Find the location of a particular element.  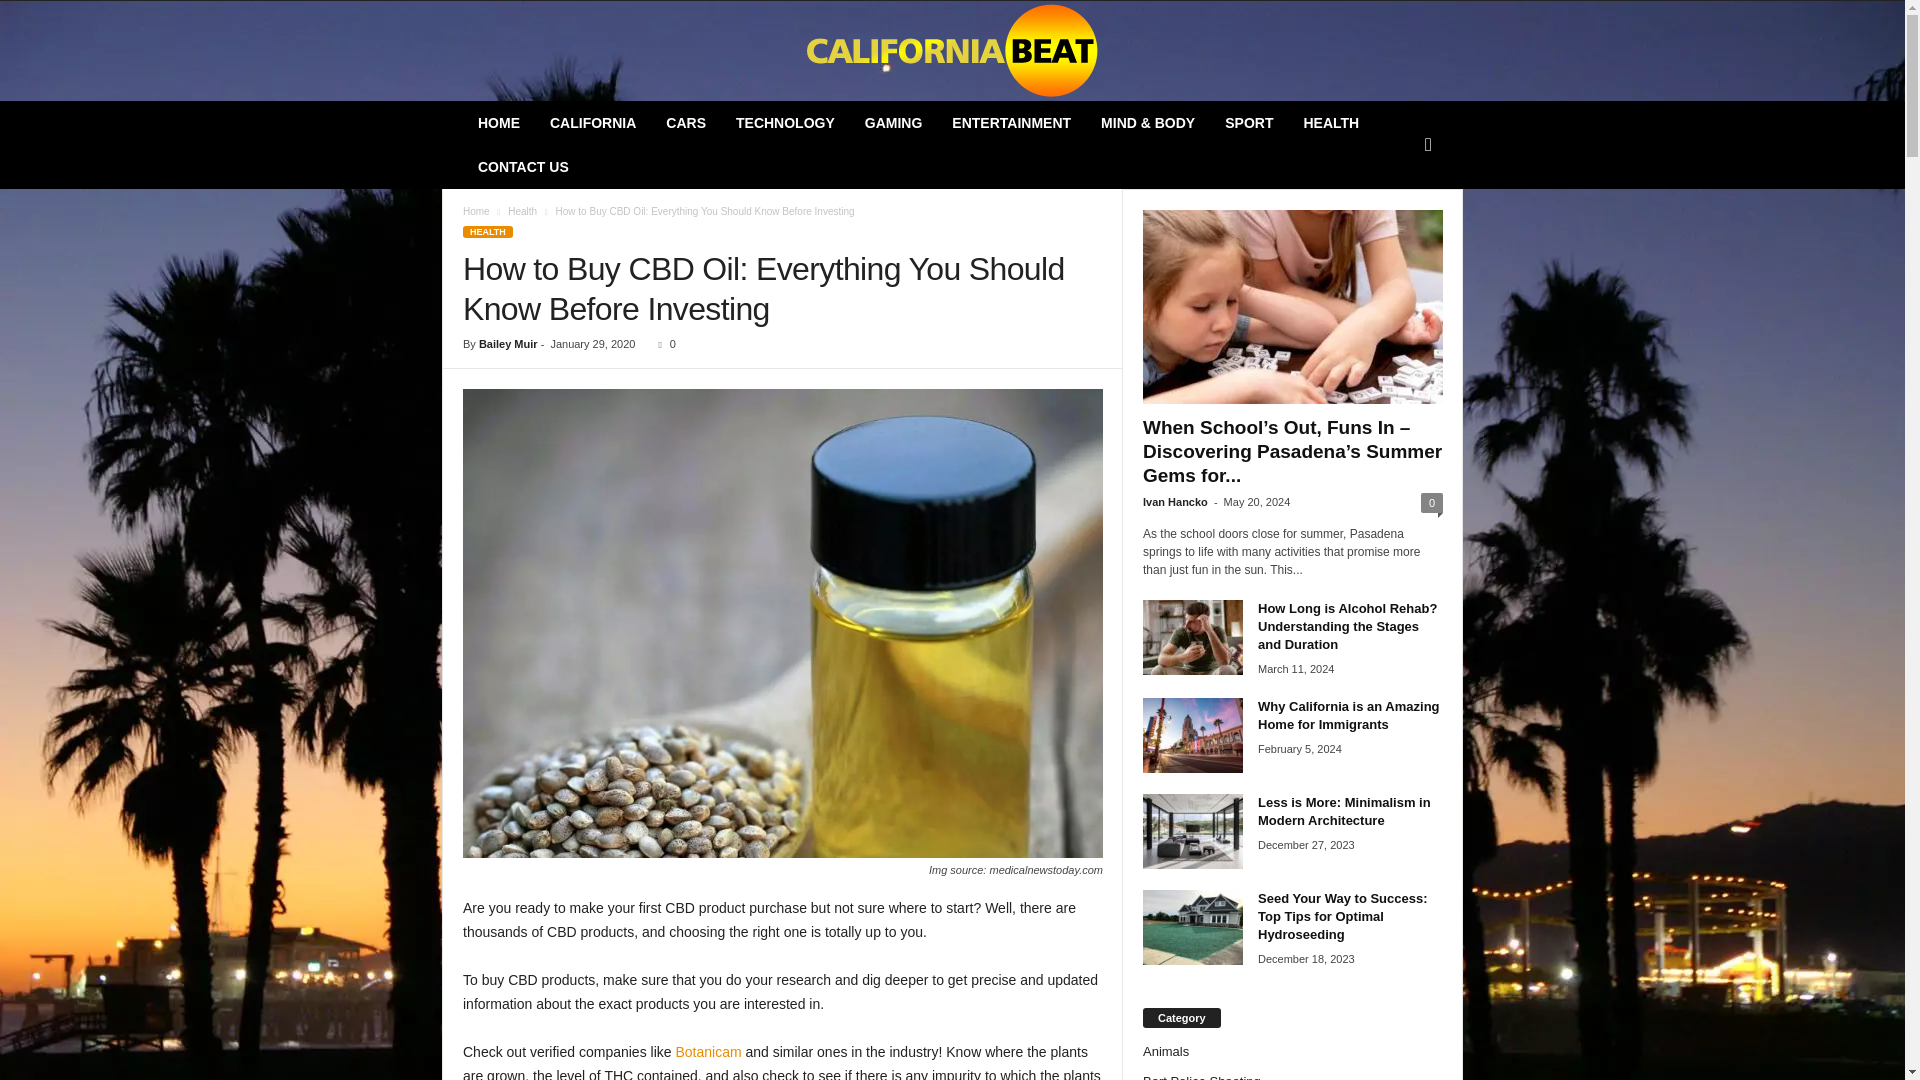

Home is located at coordinates (476, 212).